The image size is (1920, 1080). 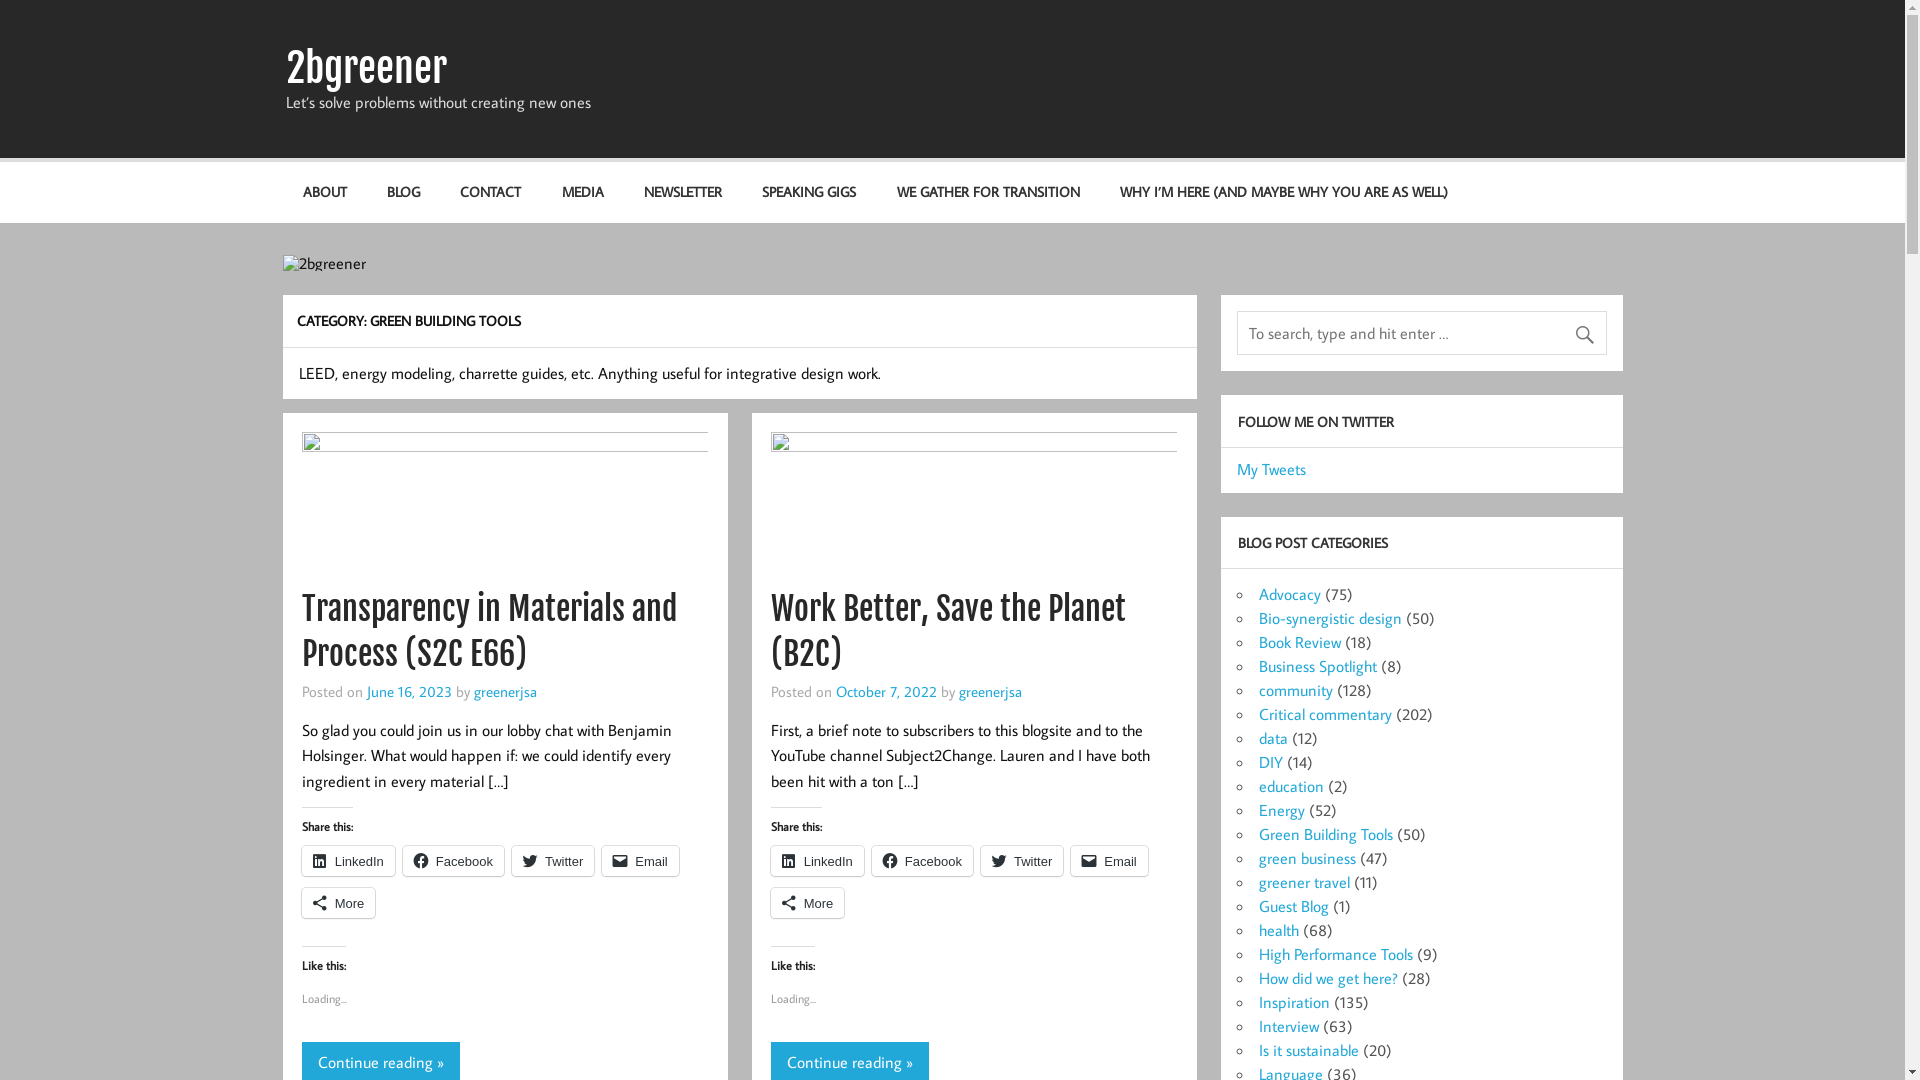 What do you see at coordinates (809, 192) in the screenshot?
I see `SPEAKING GIGS` at bounding box center [809, 192].